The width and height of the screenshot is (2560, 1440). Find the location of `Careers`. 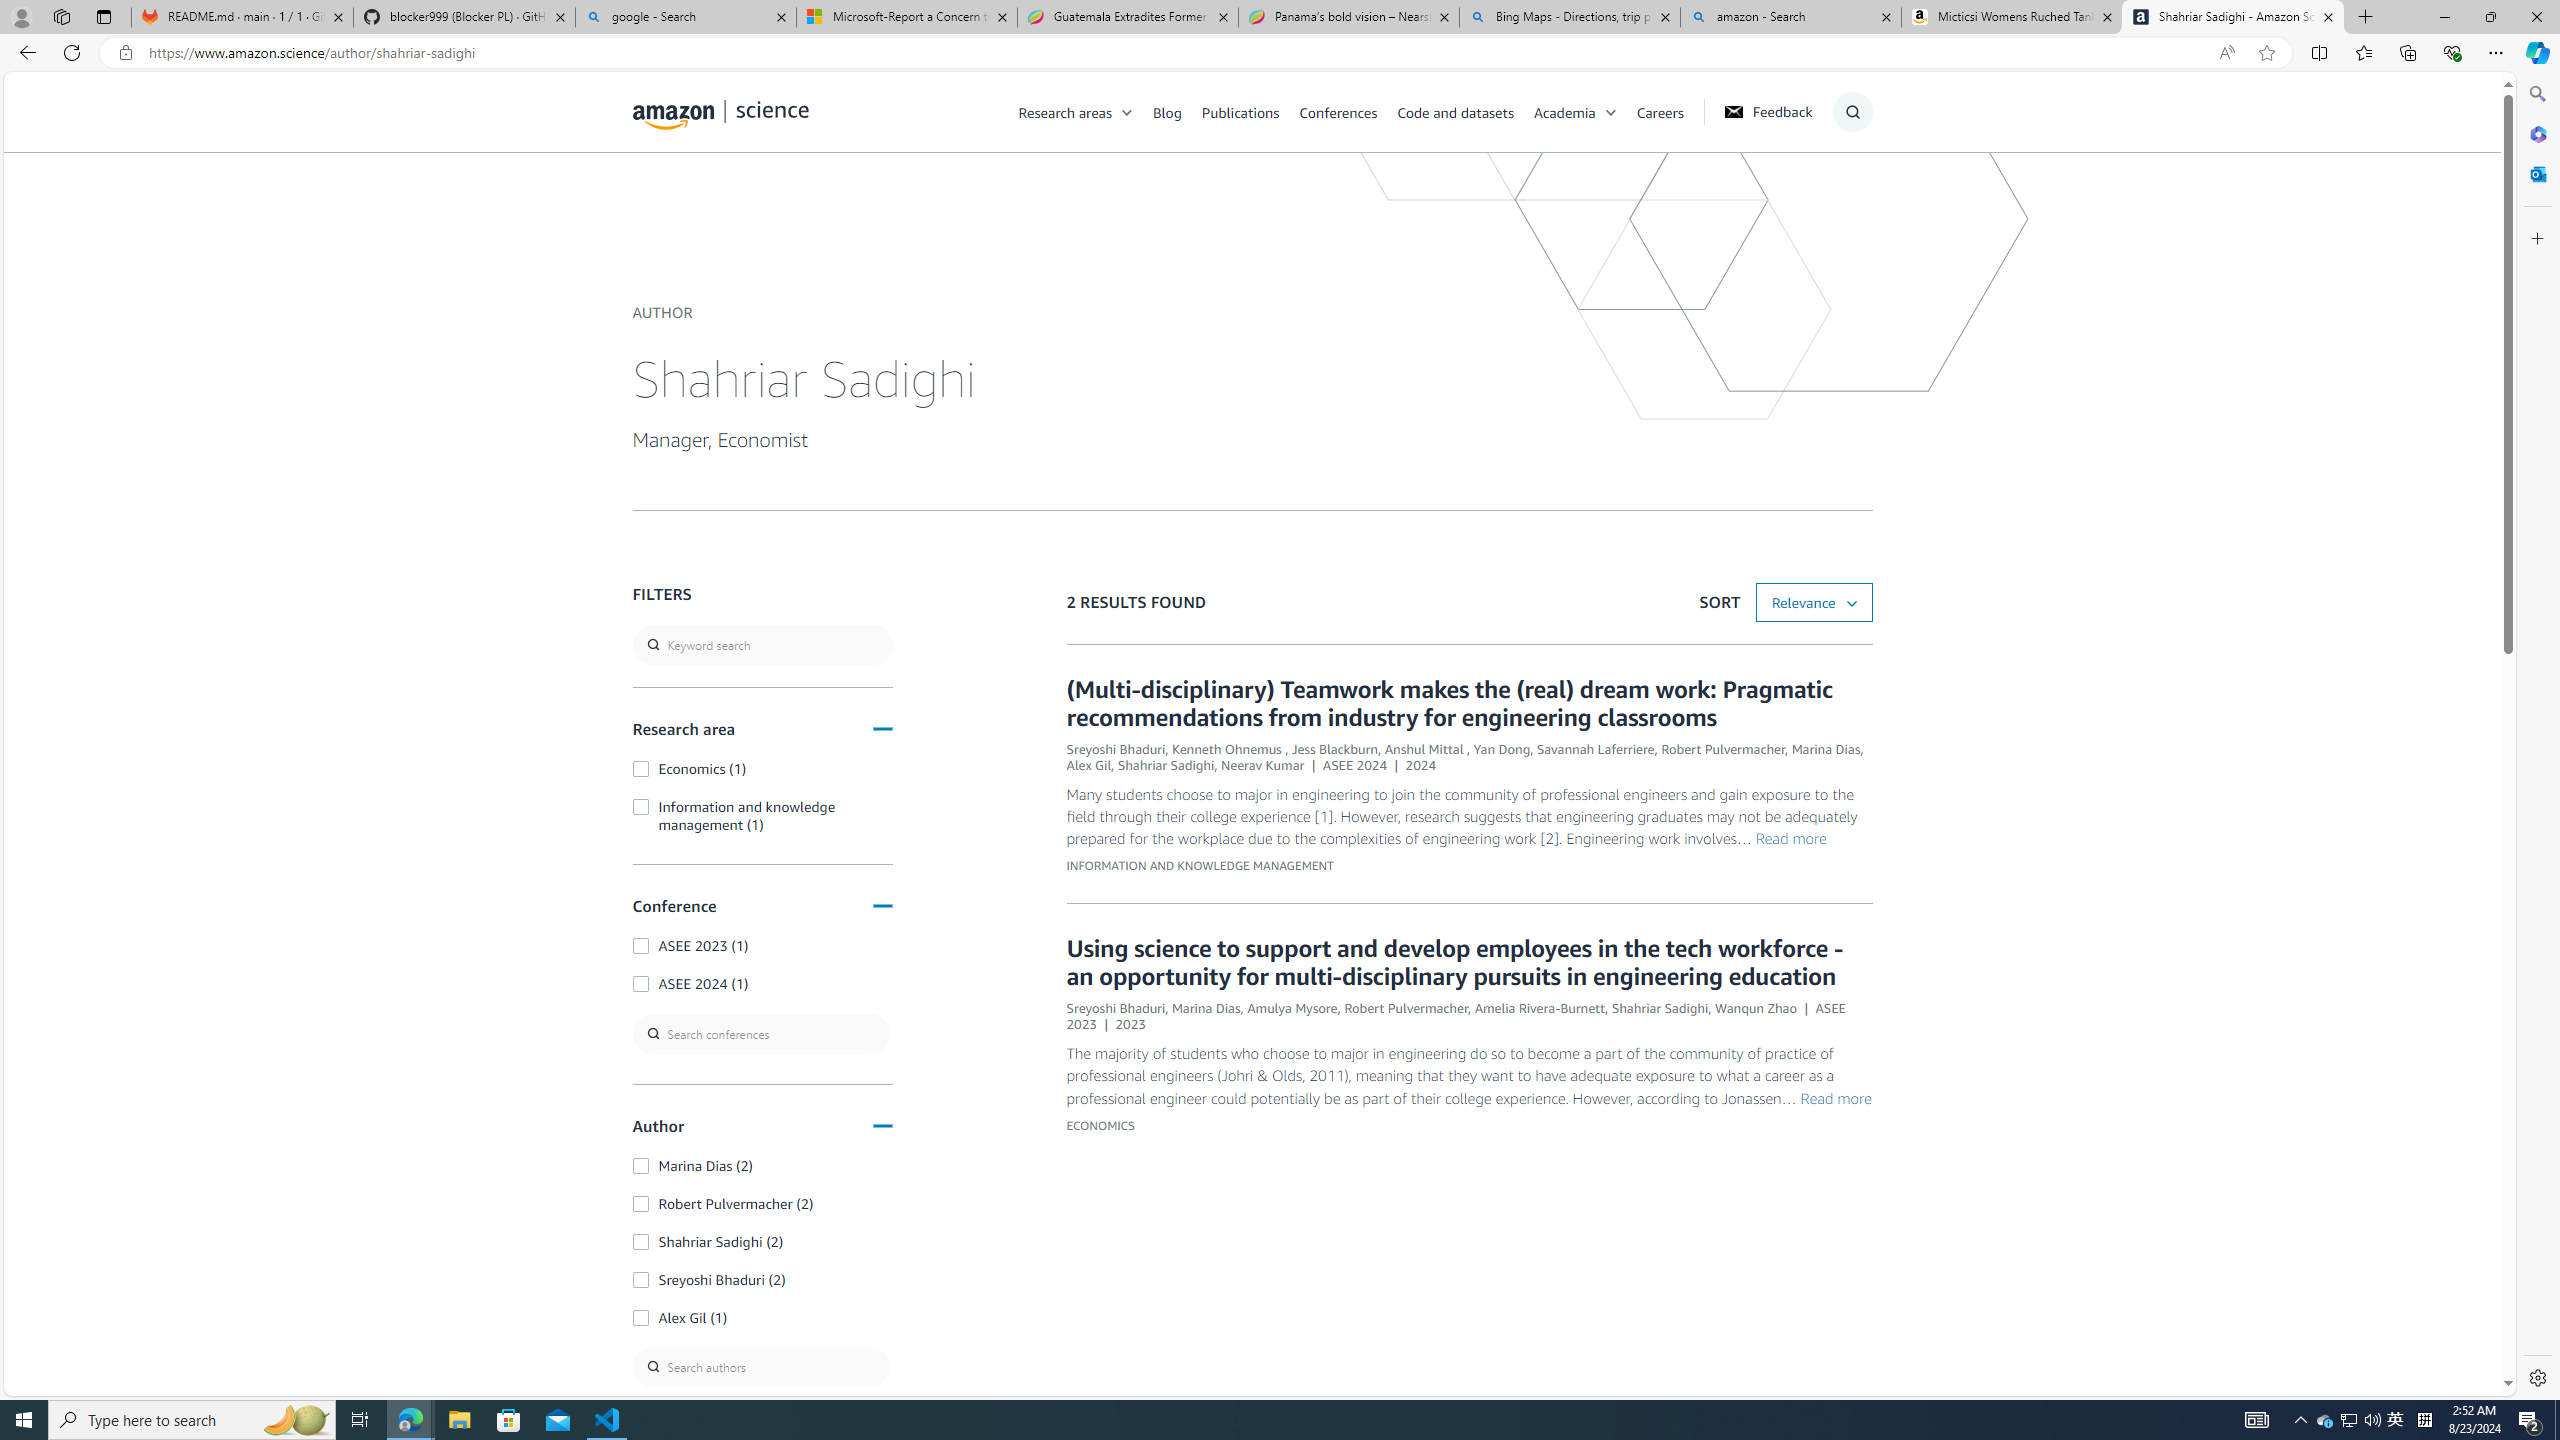

Careers is located at coordinates (1660, 111).